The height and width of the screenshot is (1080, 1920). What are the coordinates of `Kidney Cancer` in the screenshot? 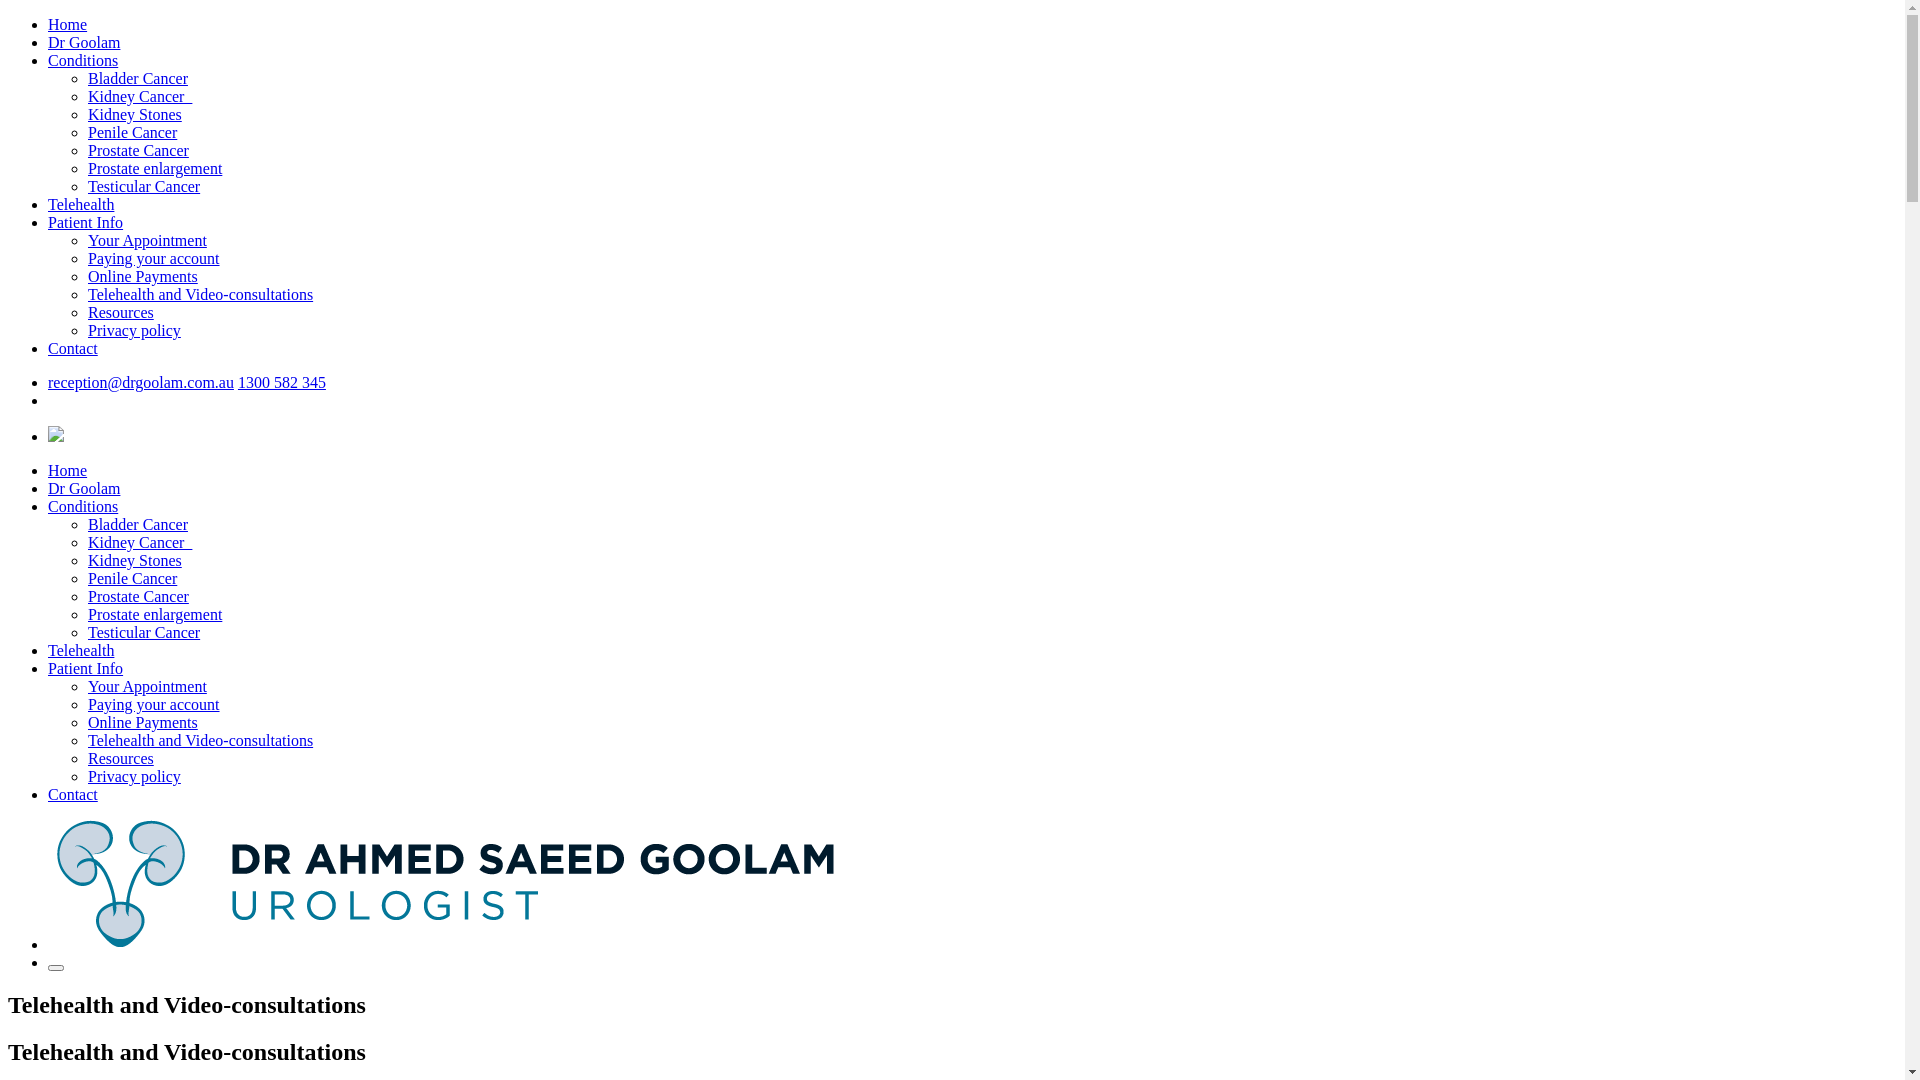 It's located at (140, 542).